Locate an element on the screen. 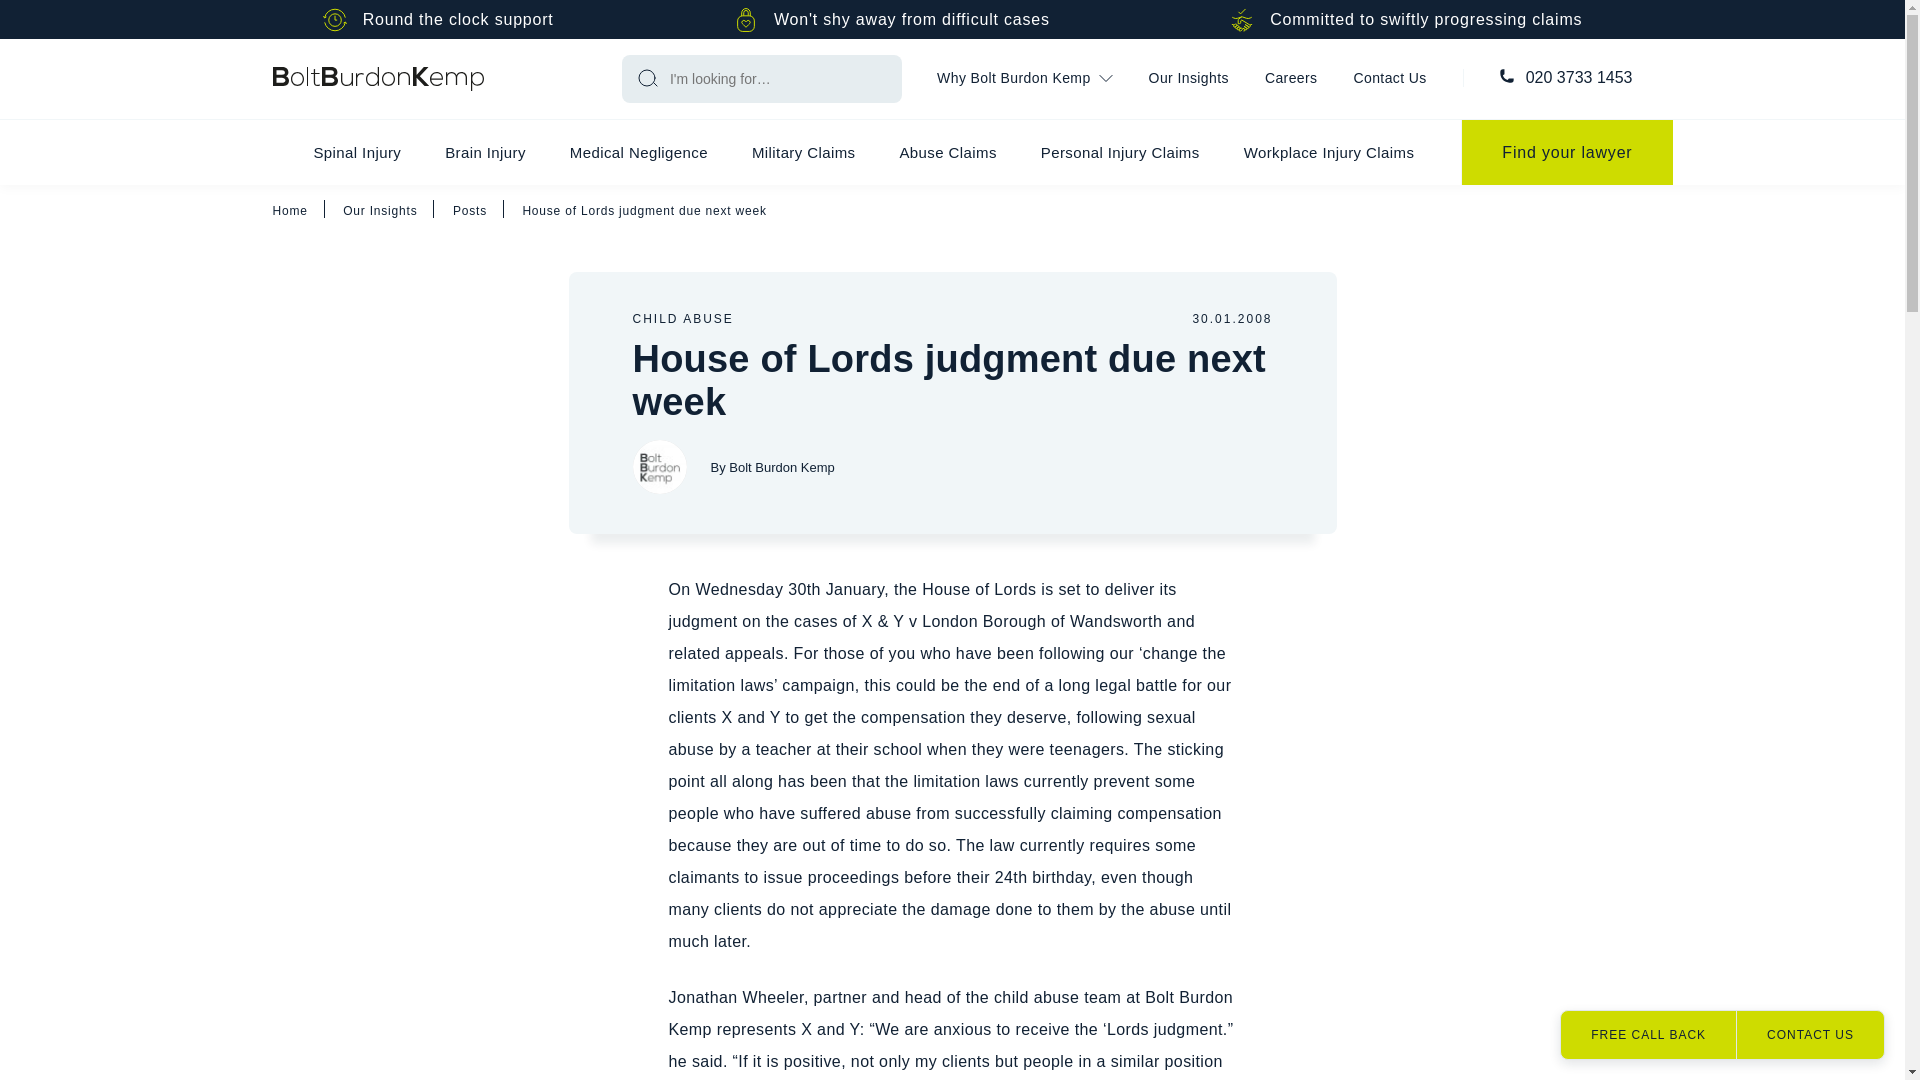  FREE CALL BACK is located at coordinates (1648, 1034).